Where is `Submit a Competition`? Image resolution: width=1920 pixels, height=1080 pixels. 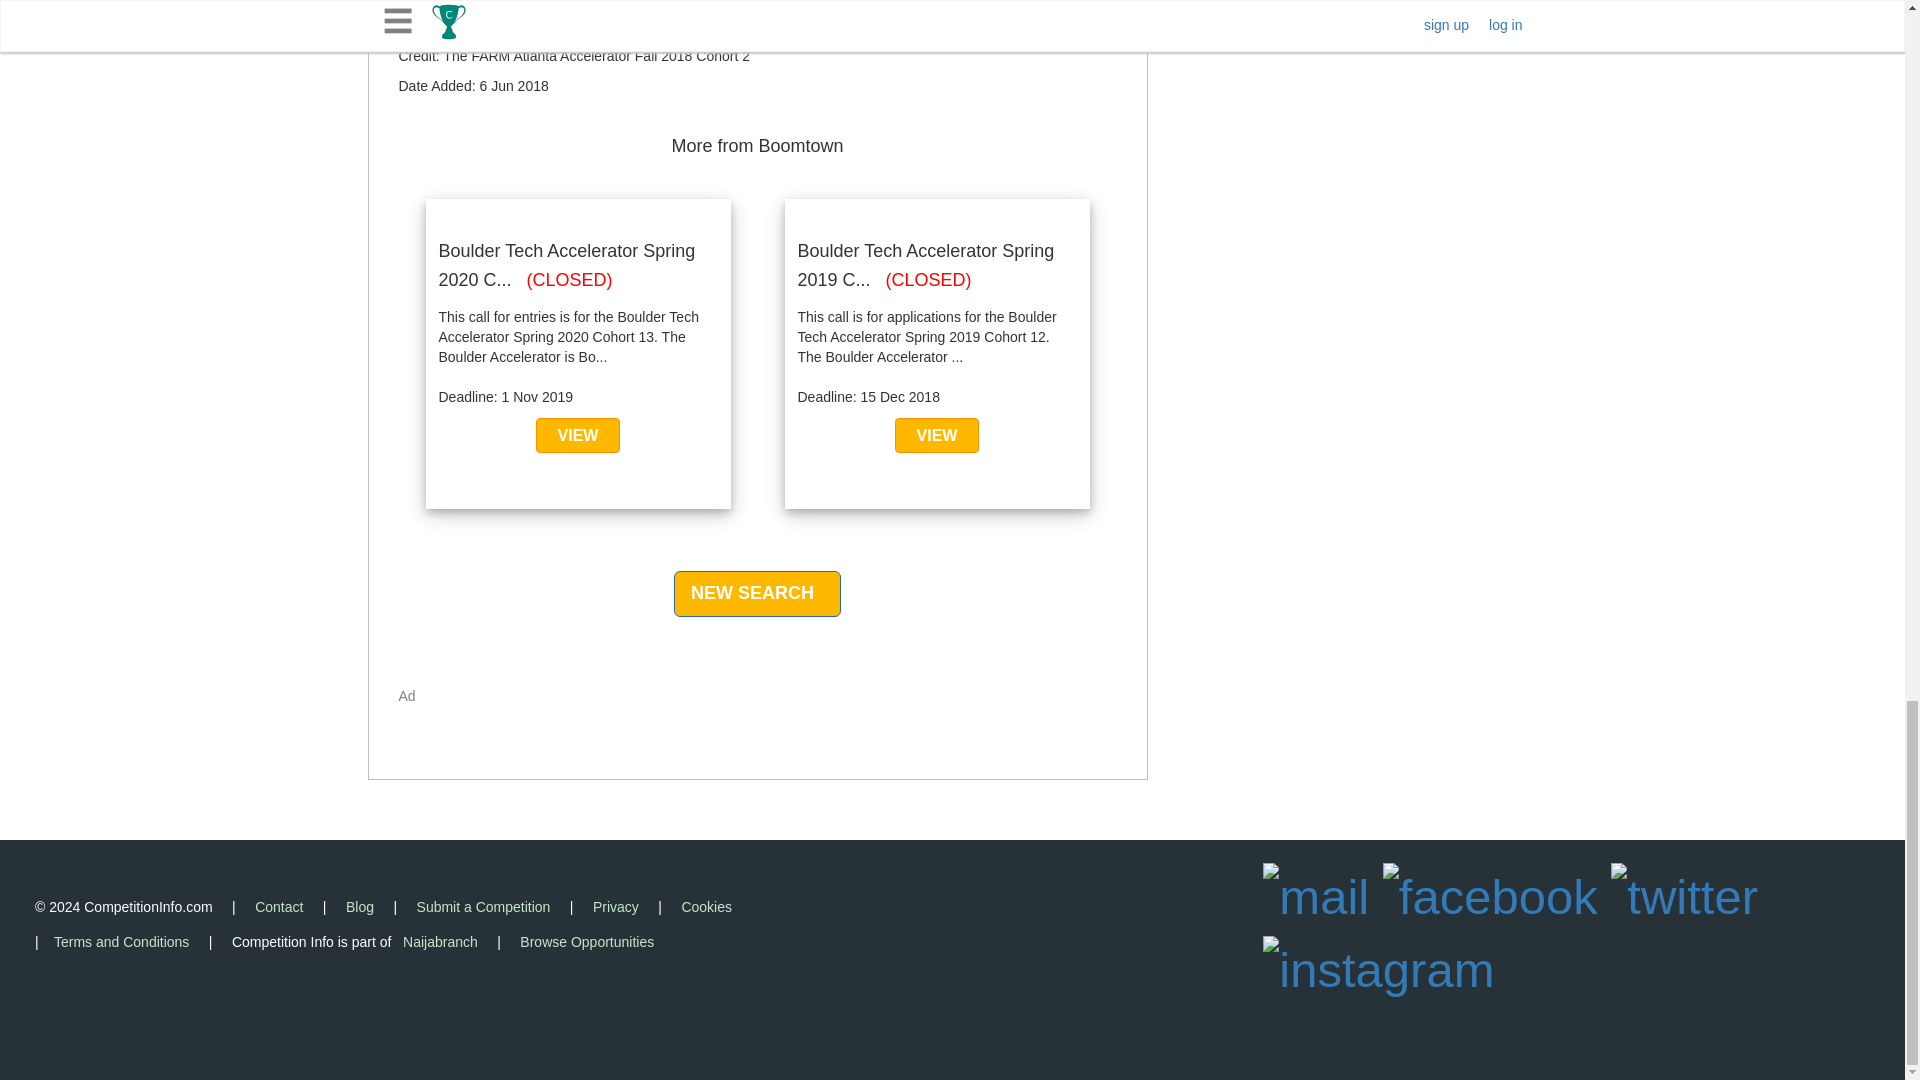
Submit a Competition is located at coordinates (484, 906).